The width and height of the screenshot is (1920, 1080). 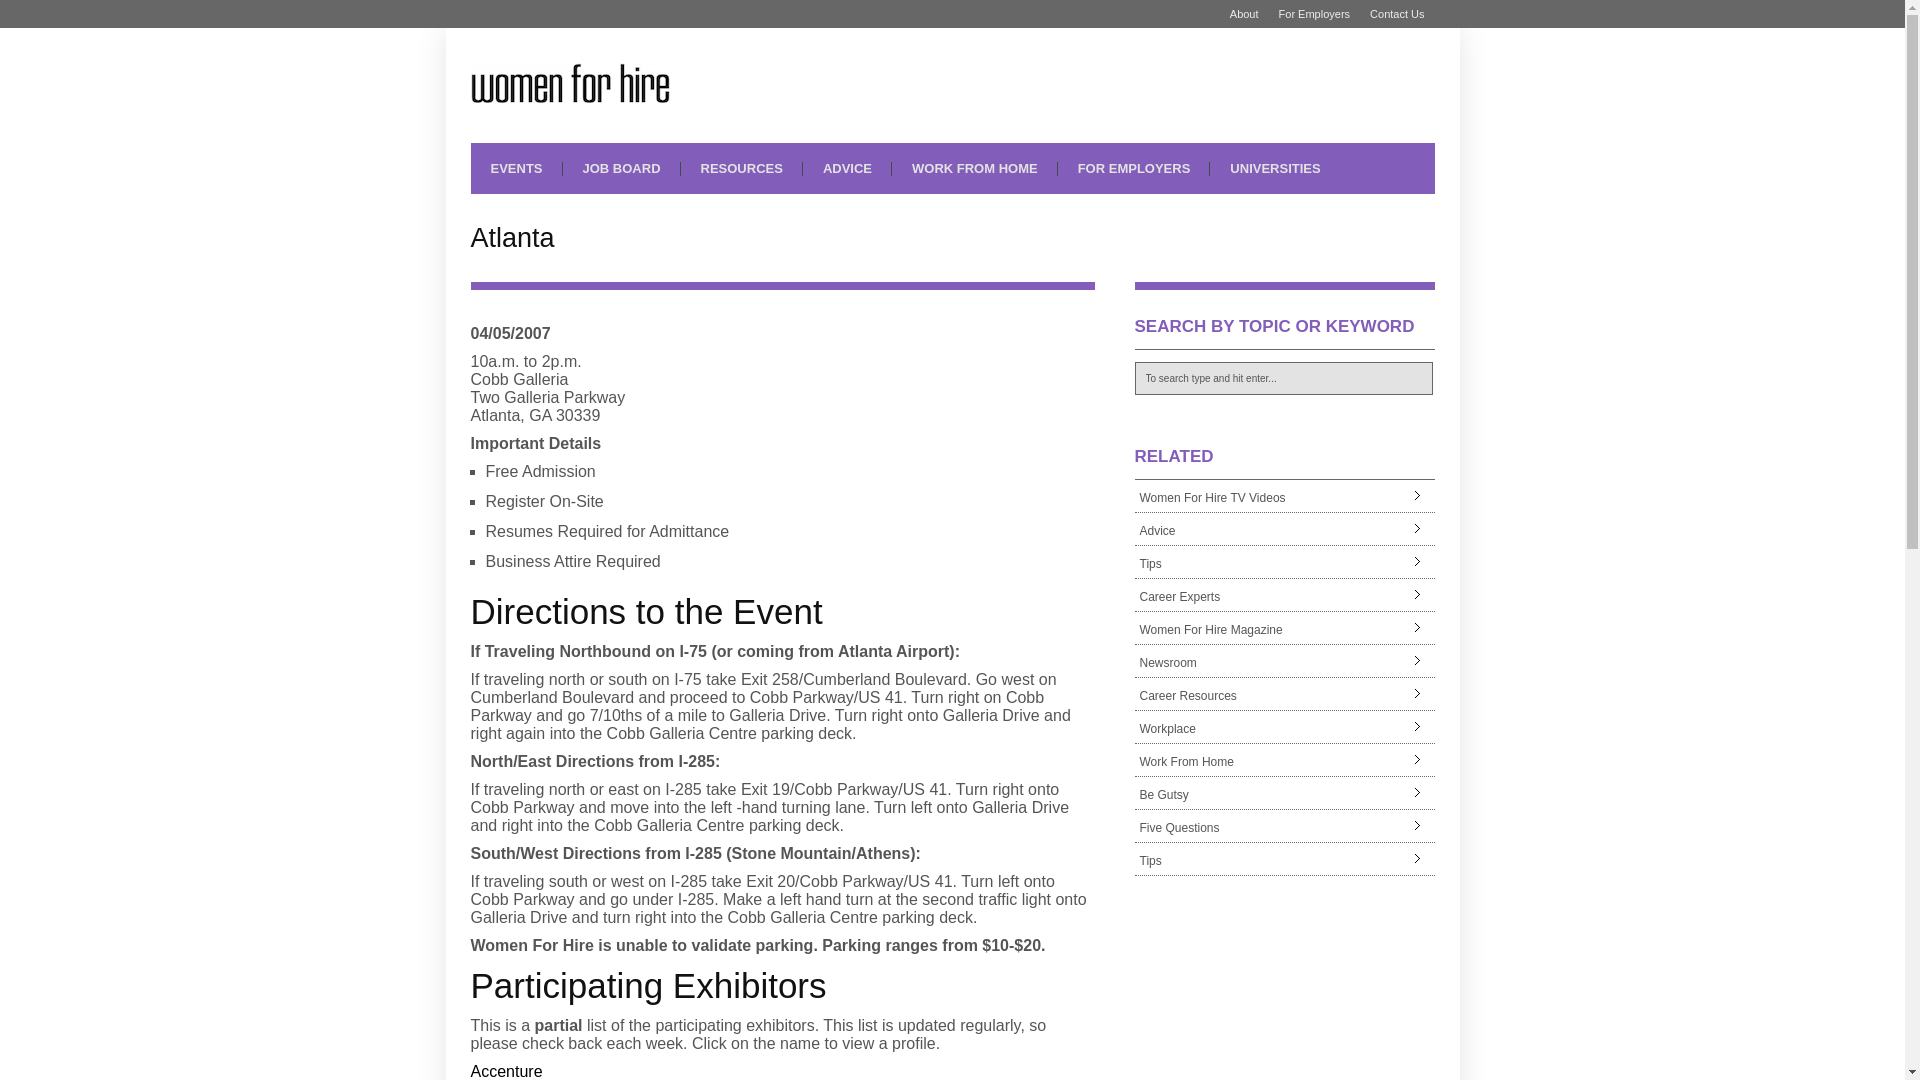 I want to click on To search type and hit enter..., so click(x=1283, y=378).